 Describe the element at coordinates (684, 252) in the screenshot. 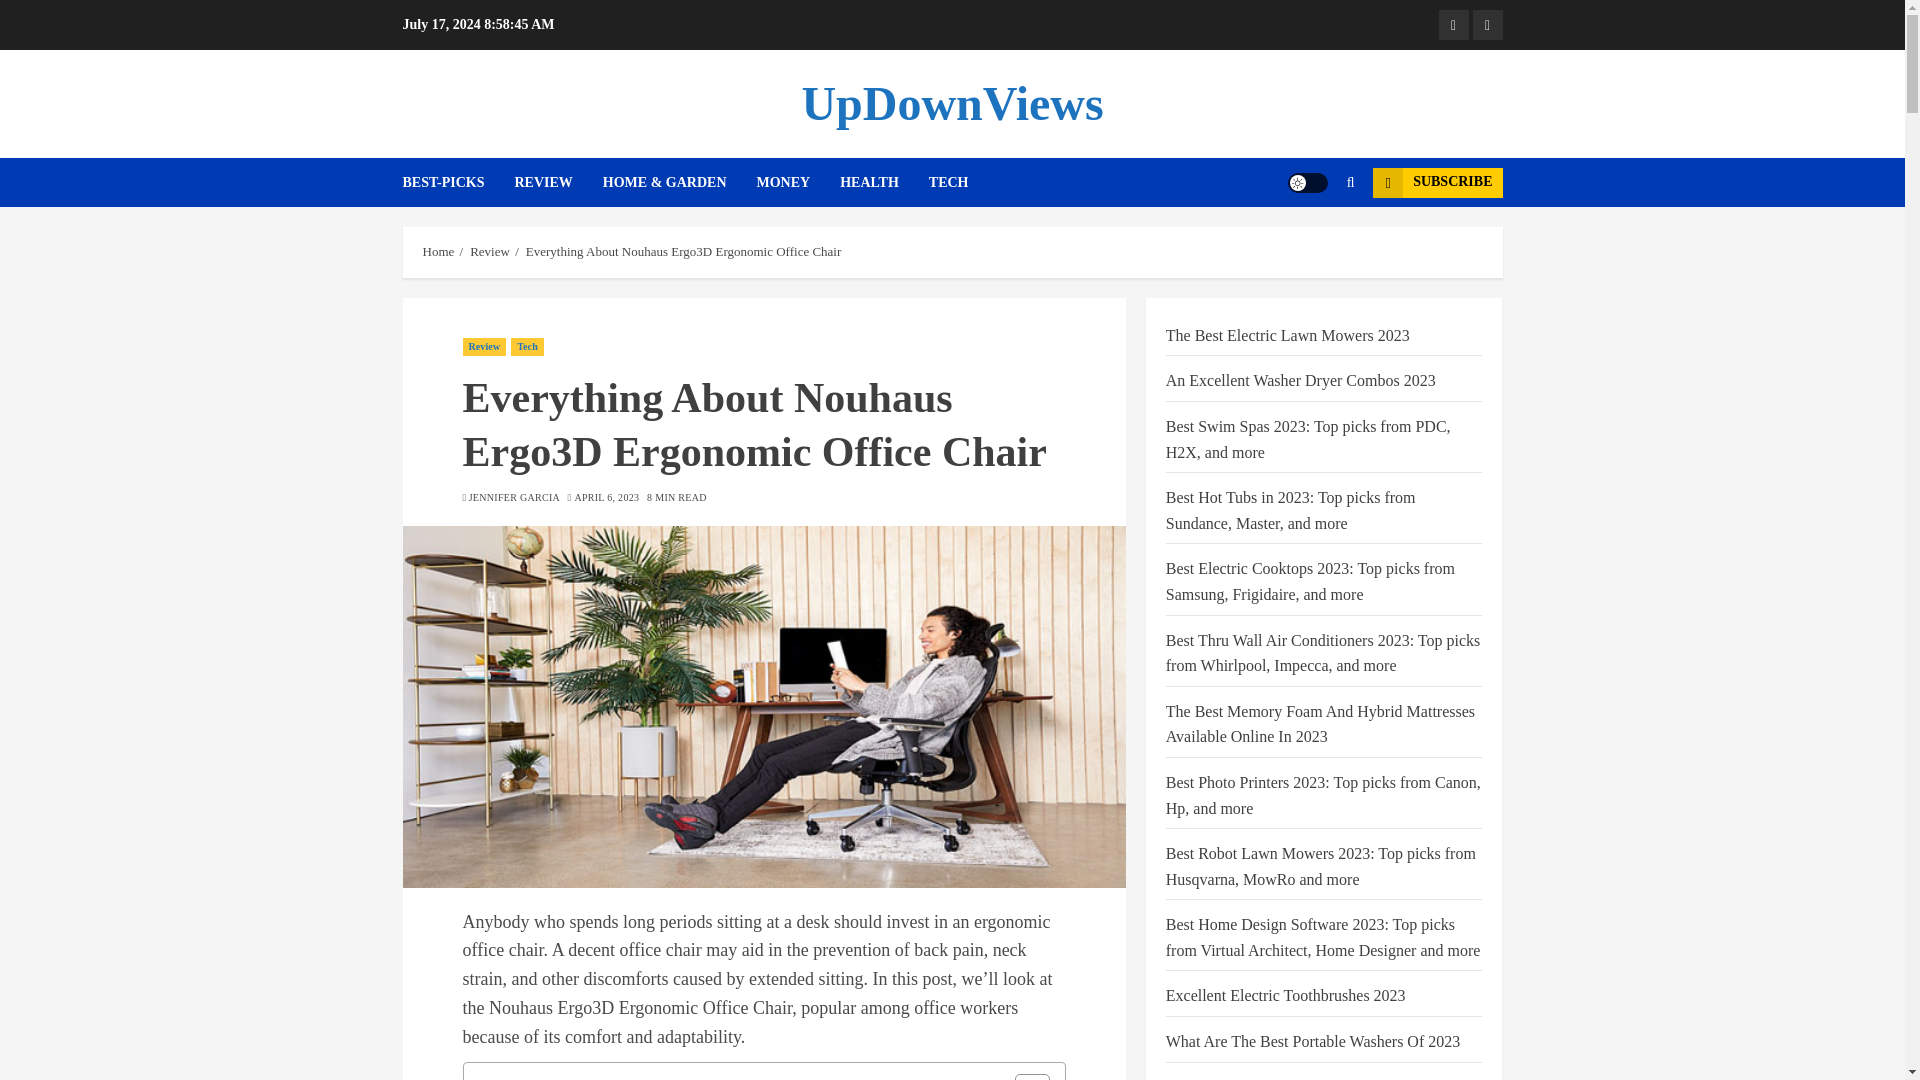

I see `Everything About Nouhaus Ergo3D Ergonomic Office Chair` at that location.